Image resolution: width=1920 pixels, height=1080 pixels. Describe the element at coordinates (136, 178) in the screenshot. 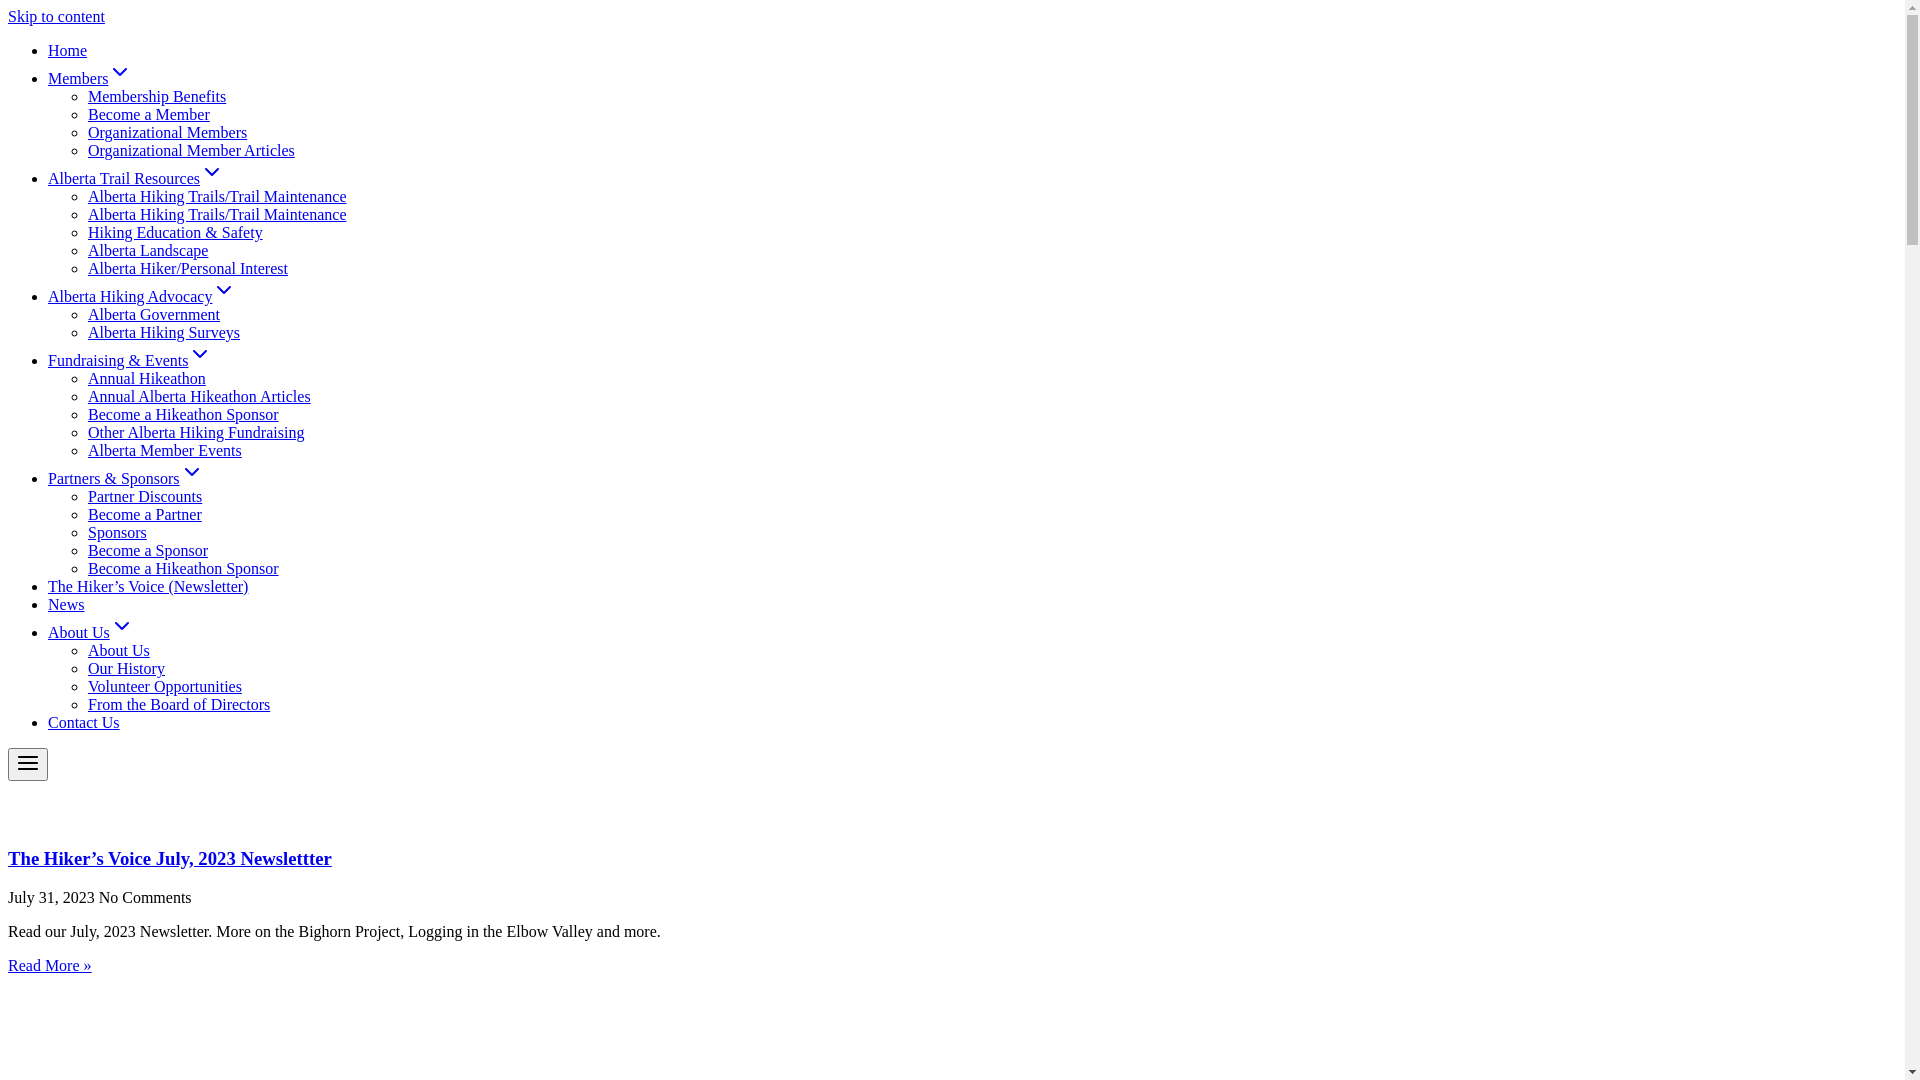

I see `Alberta Trail ResourcesExpand` at that location.